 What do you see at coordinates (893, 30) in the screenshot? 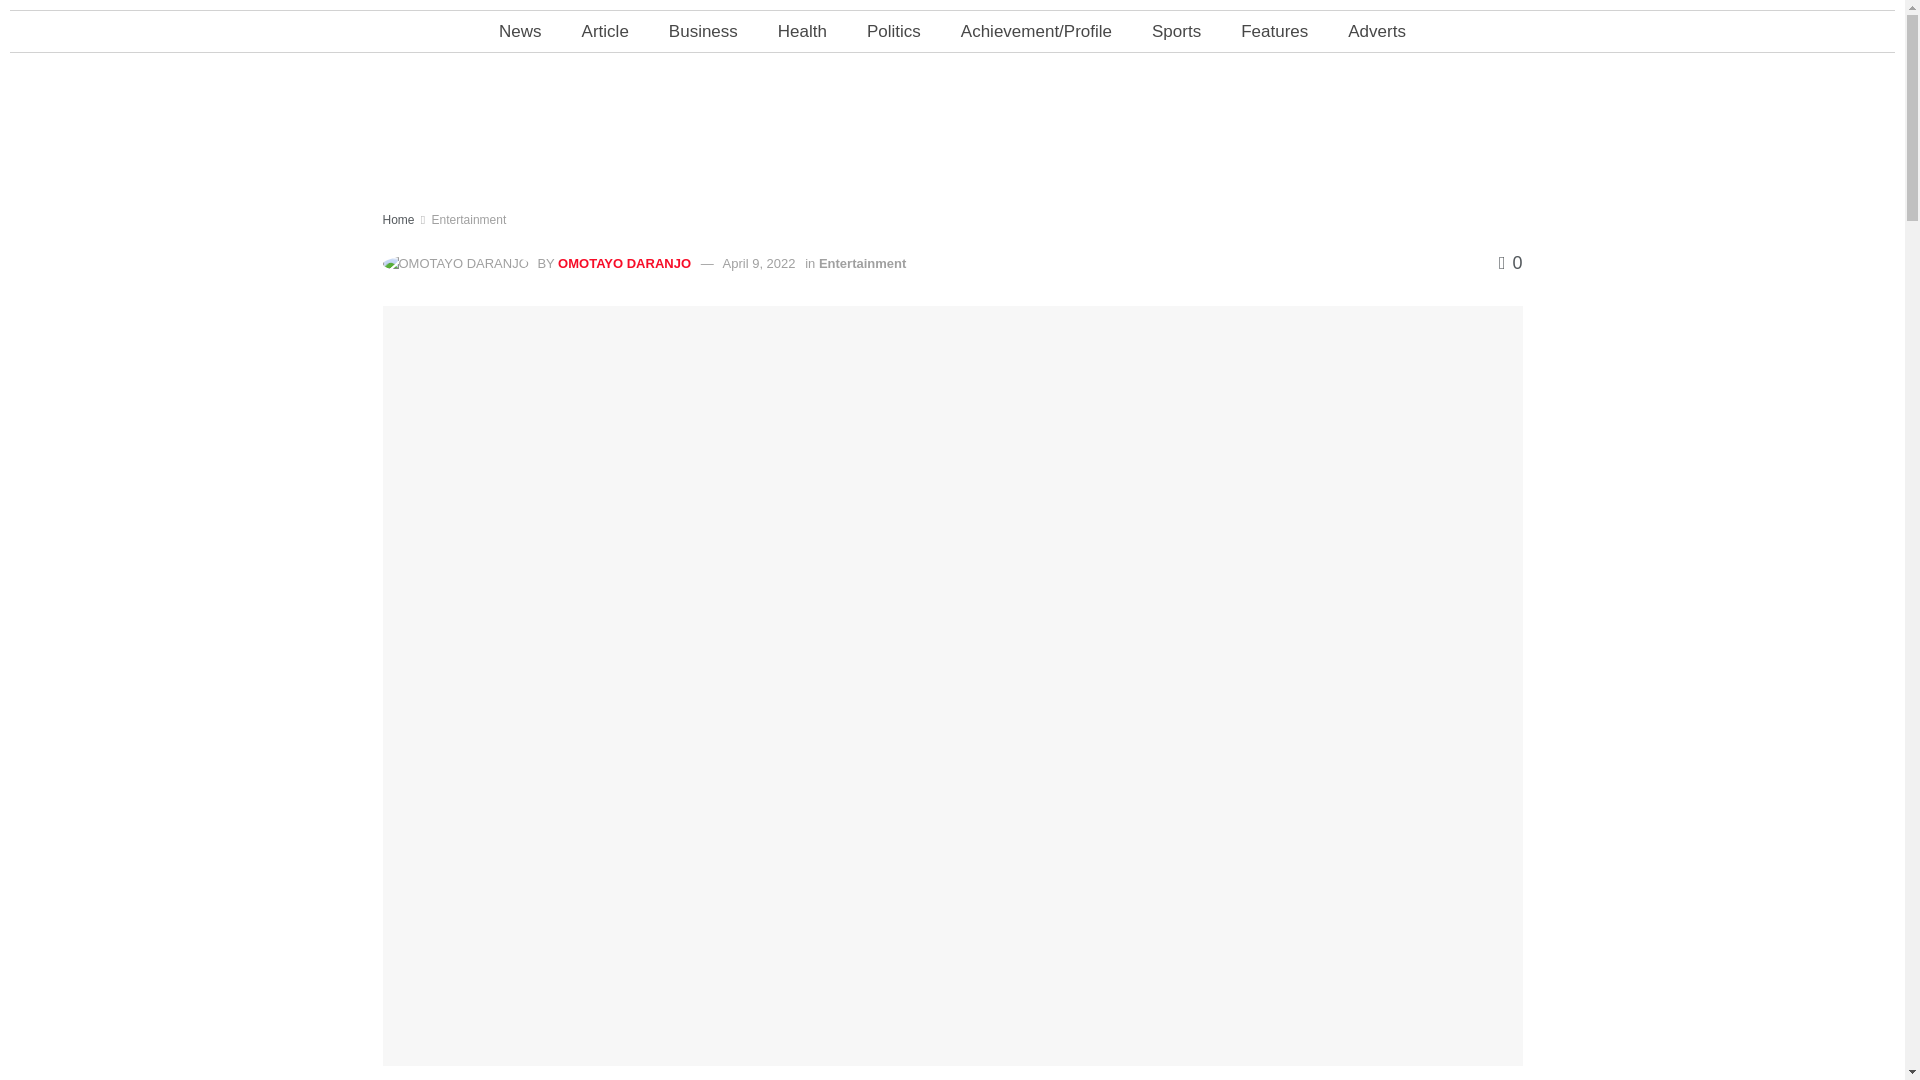
I see `Politics` at bounding box center [893, 30].